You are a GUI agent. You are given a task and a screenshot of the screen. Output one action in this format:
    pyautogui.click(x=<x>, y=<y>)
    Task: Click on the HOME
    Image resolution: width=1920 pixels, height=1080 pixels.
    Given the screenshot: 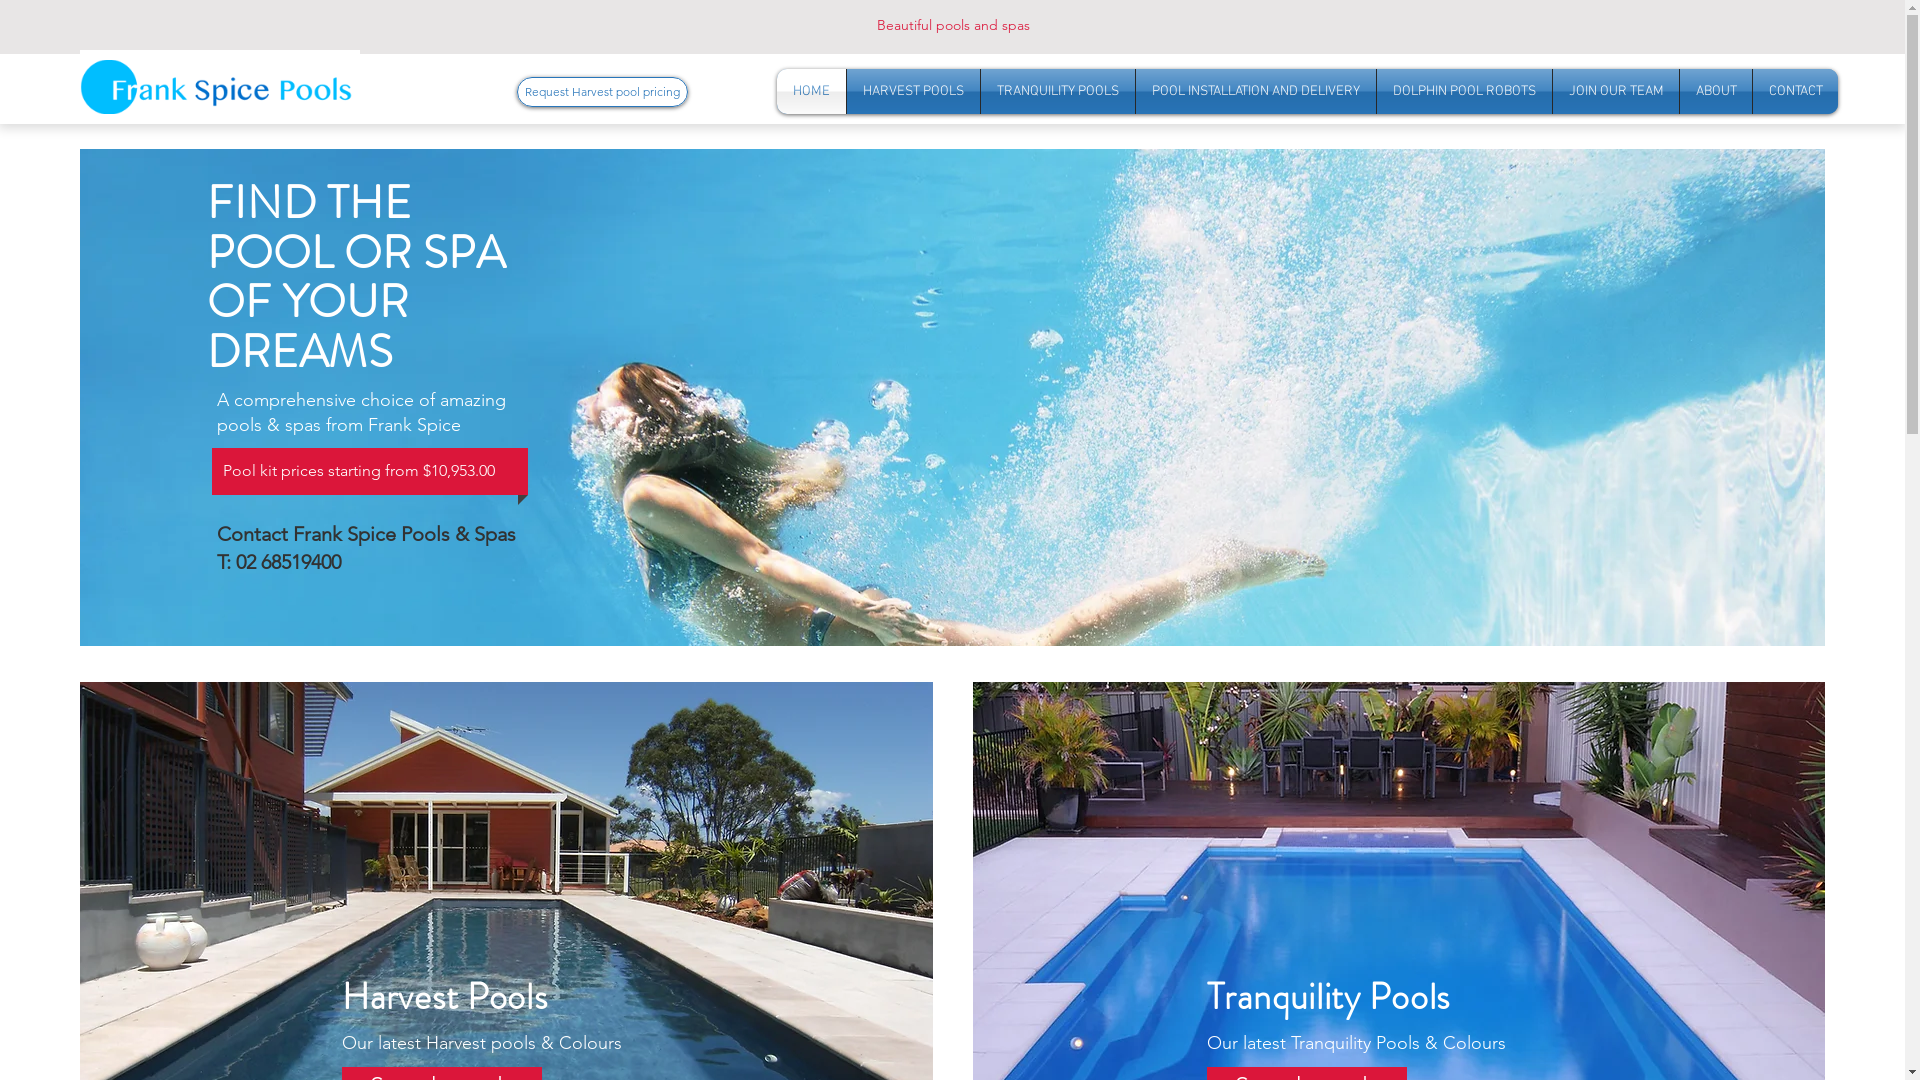 What is the action you would take?
    pyautogui.click(x=812, y=92)
    